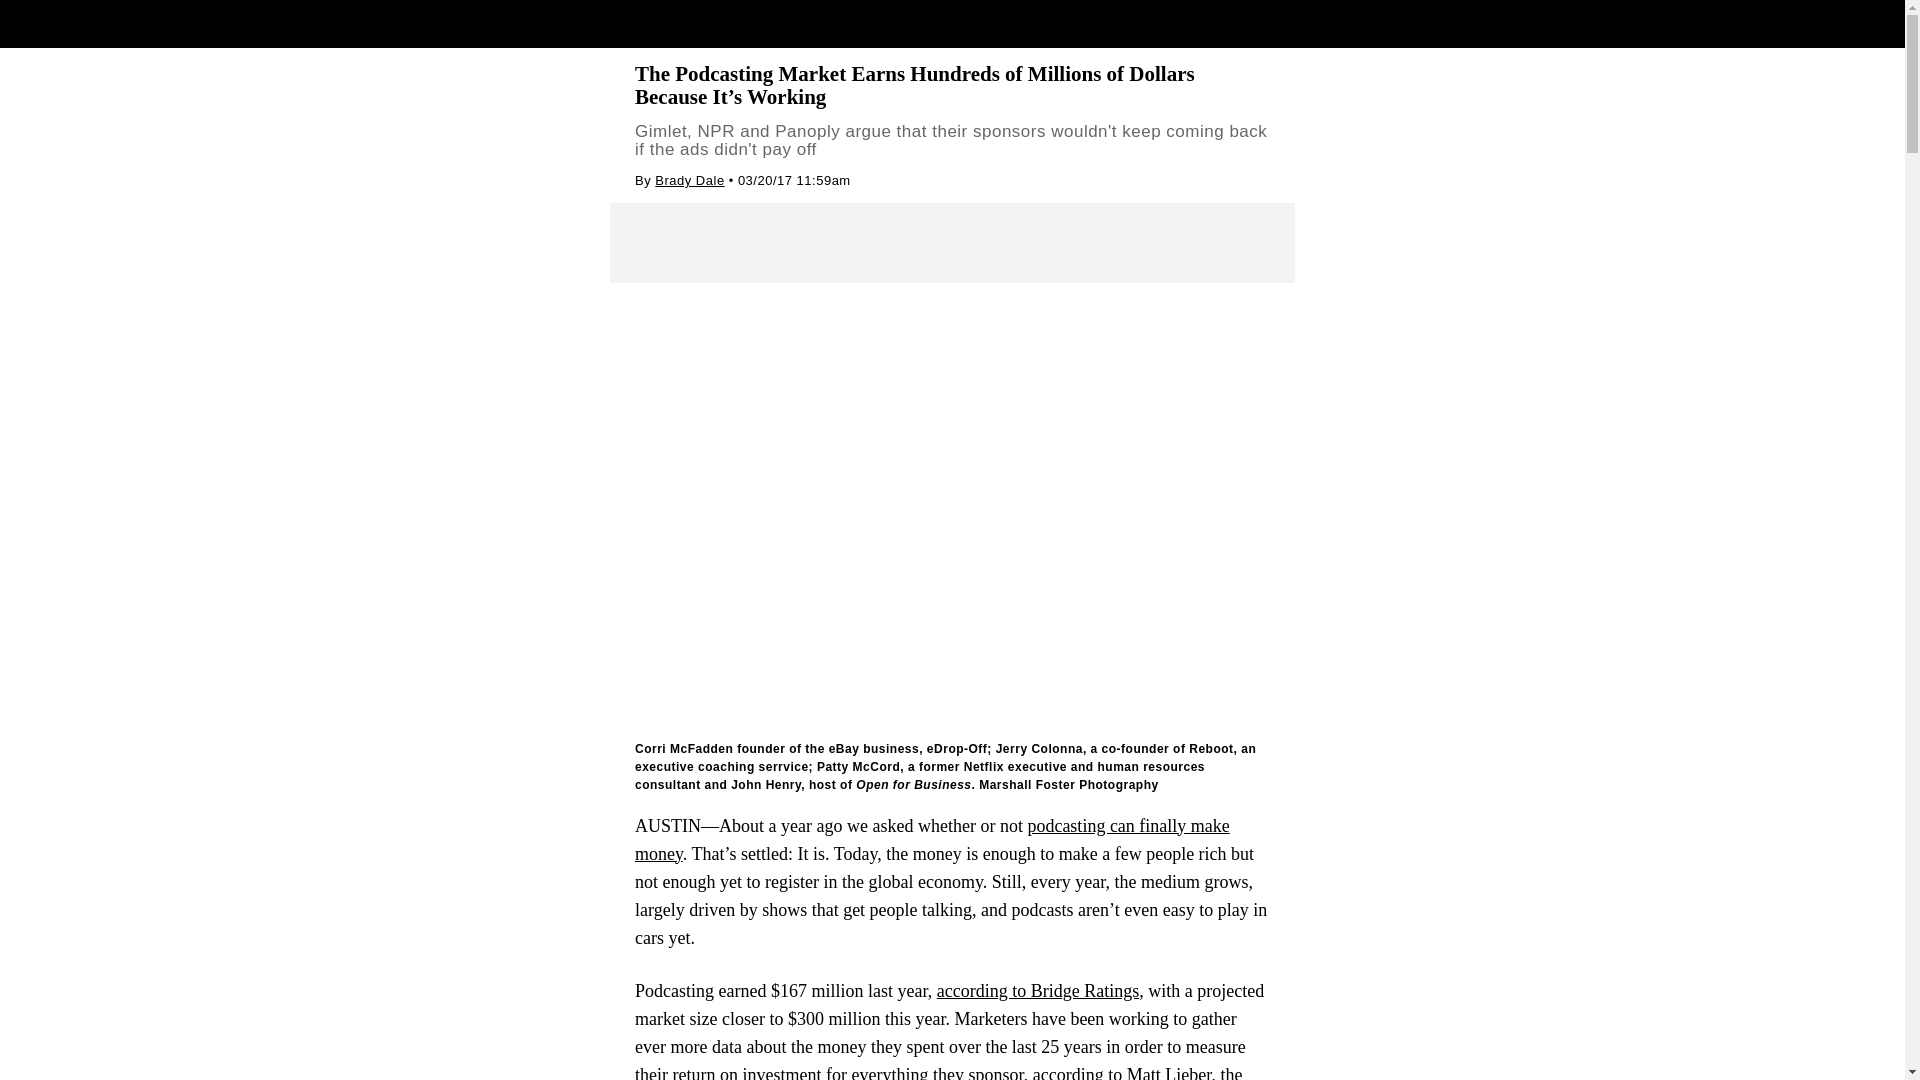  What do you see at coordinates (688, 180) in the screenshot?
I see `Brady Dale` at bounding box center [688, 180].